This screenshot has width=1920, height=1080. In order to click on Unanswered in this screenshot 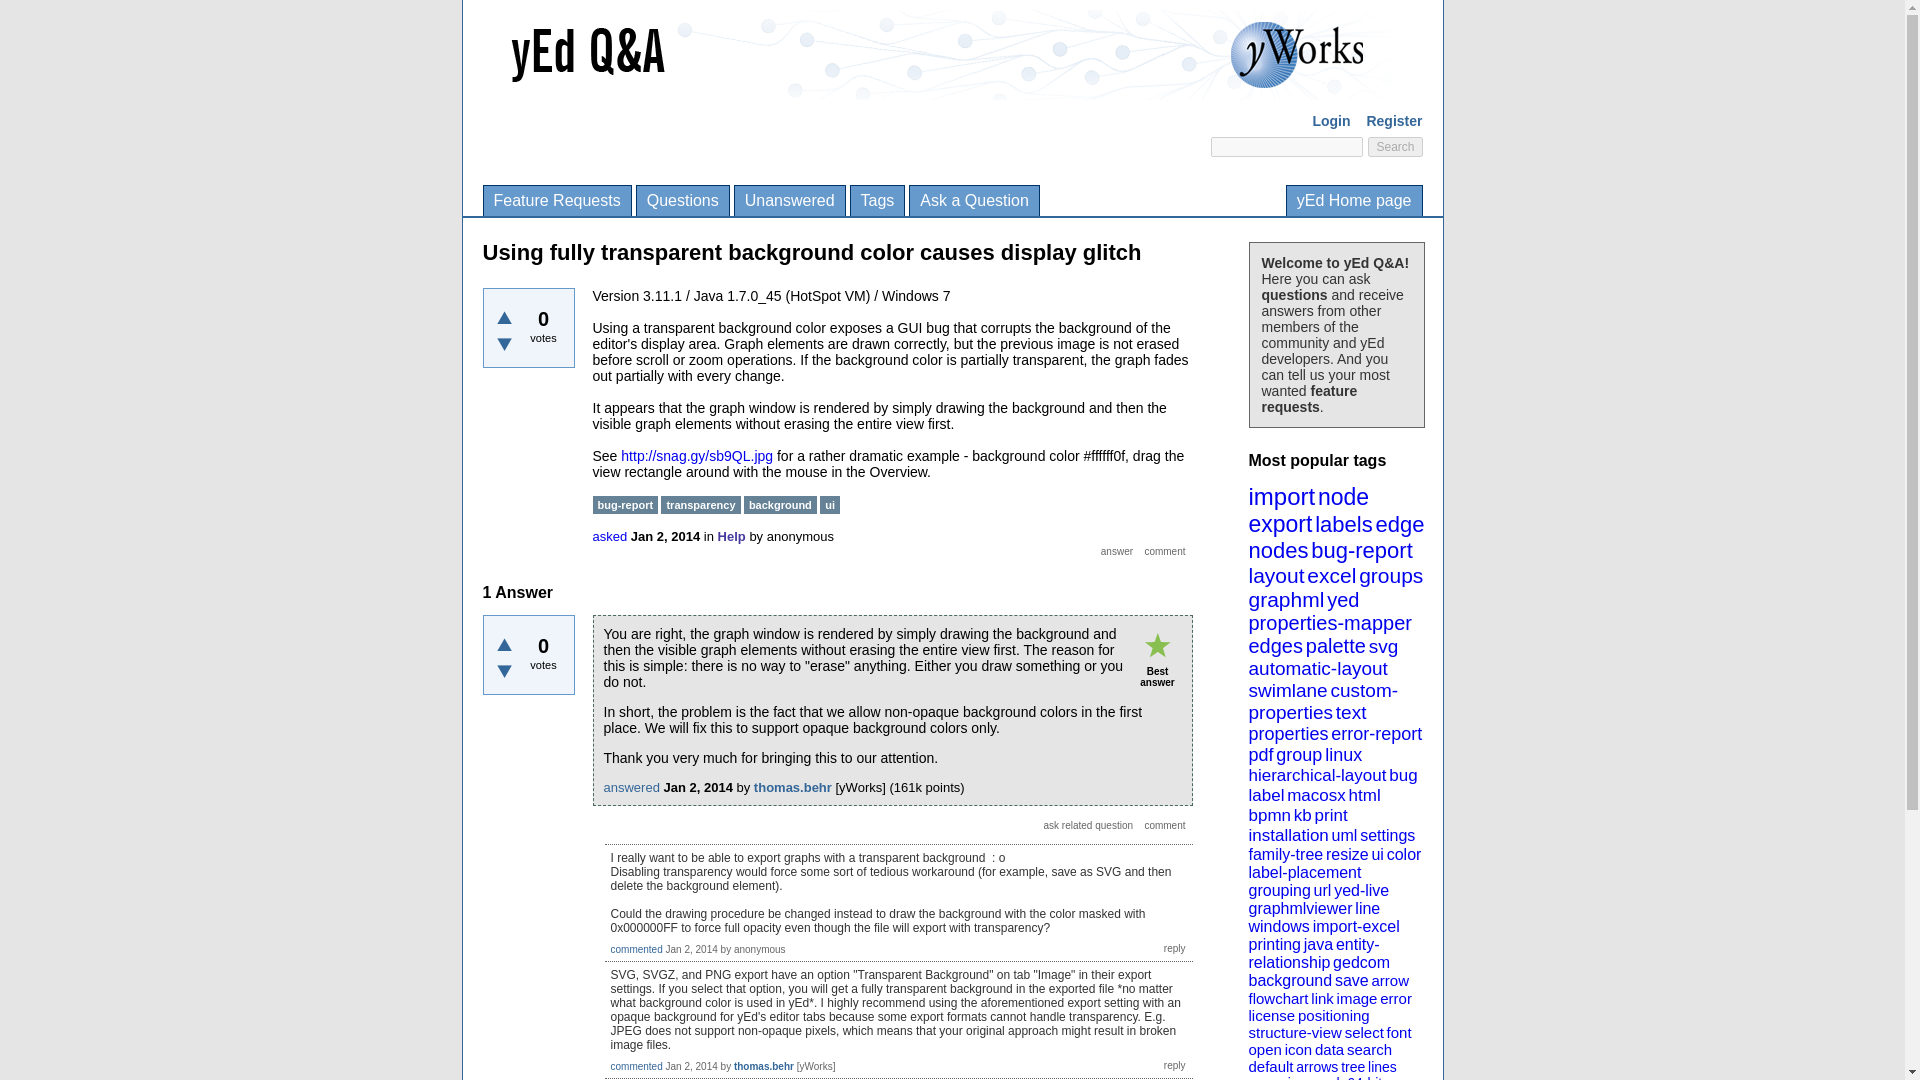, I will do `click(790, 200)`.